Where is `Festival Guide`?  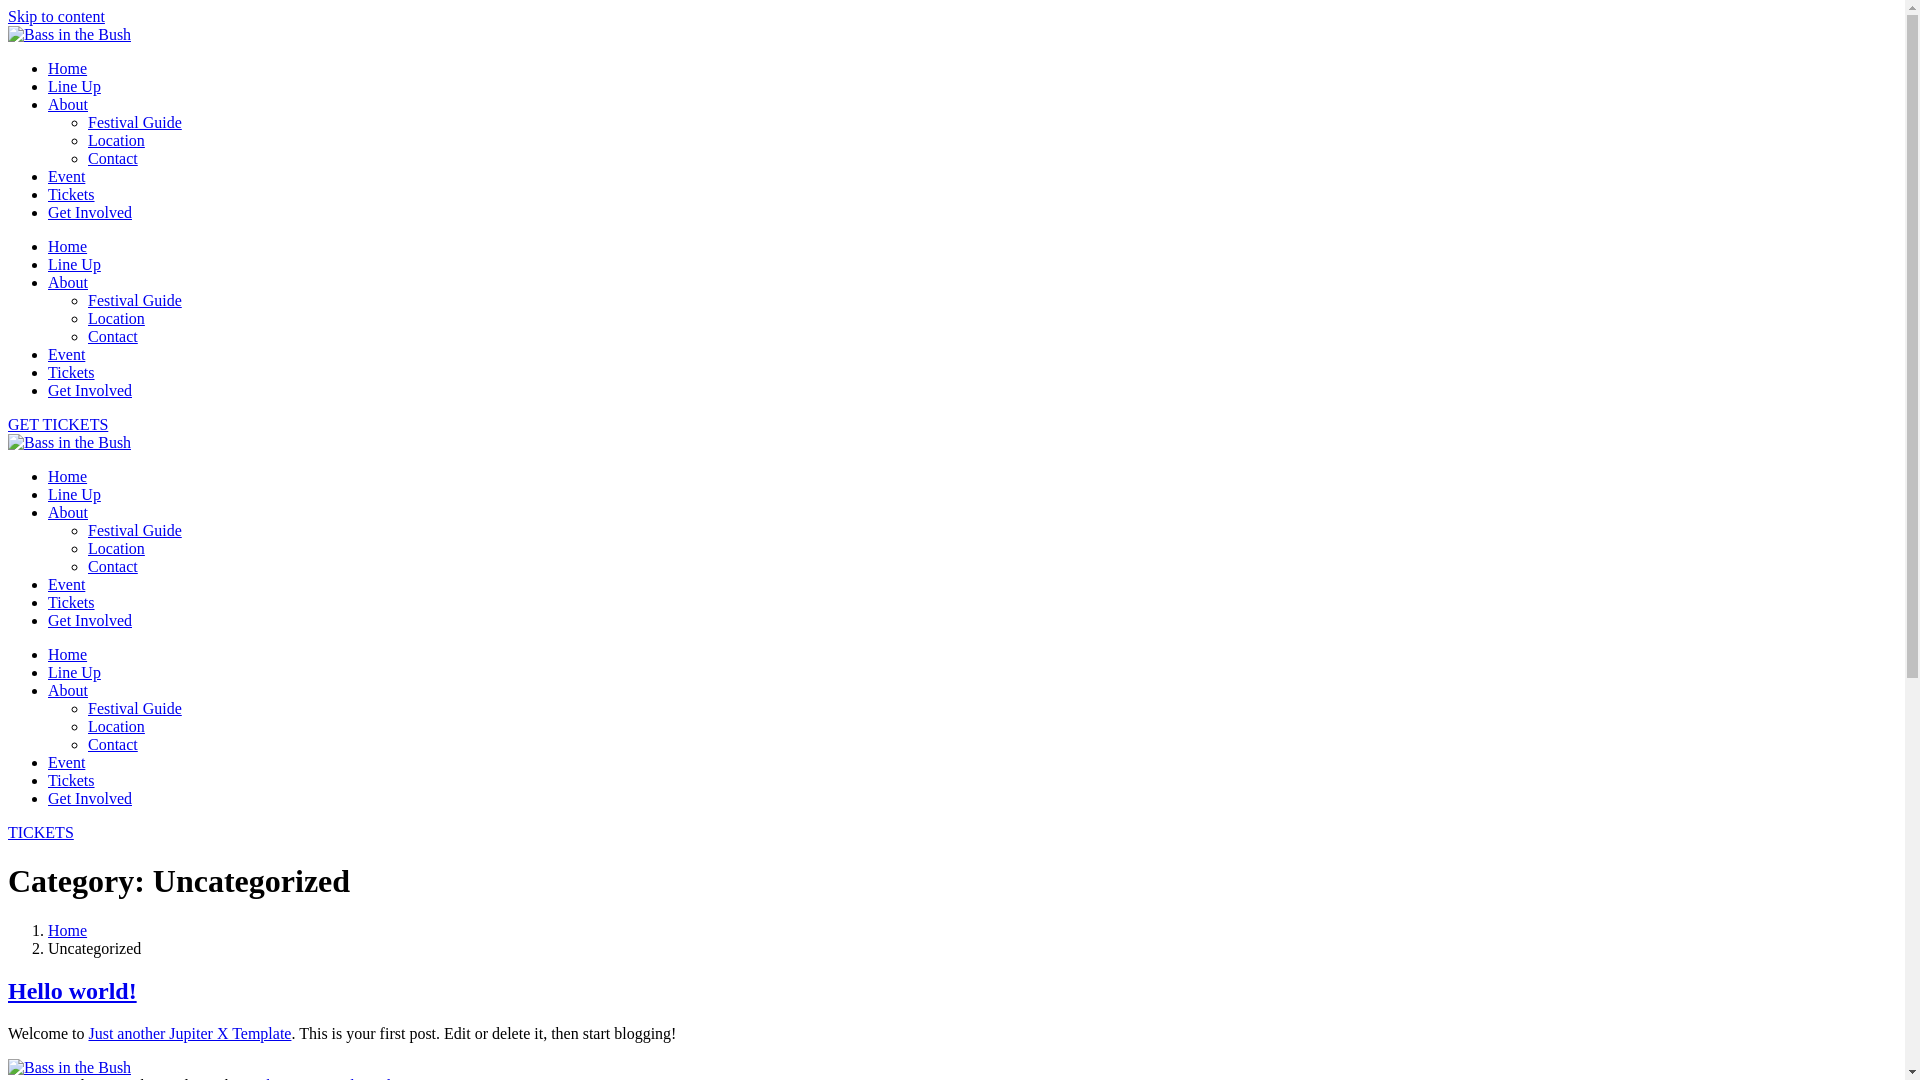 Festival Guide is located at coordinates (135, 122).